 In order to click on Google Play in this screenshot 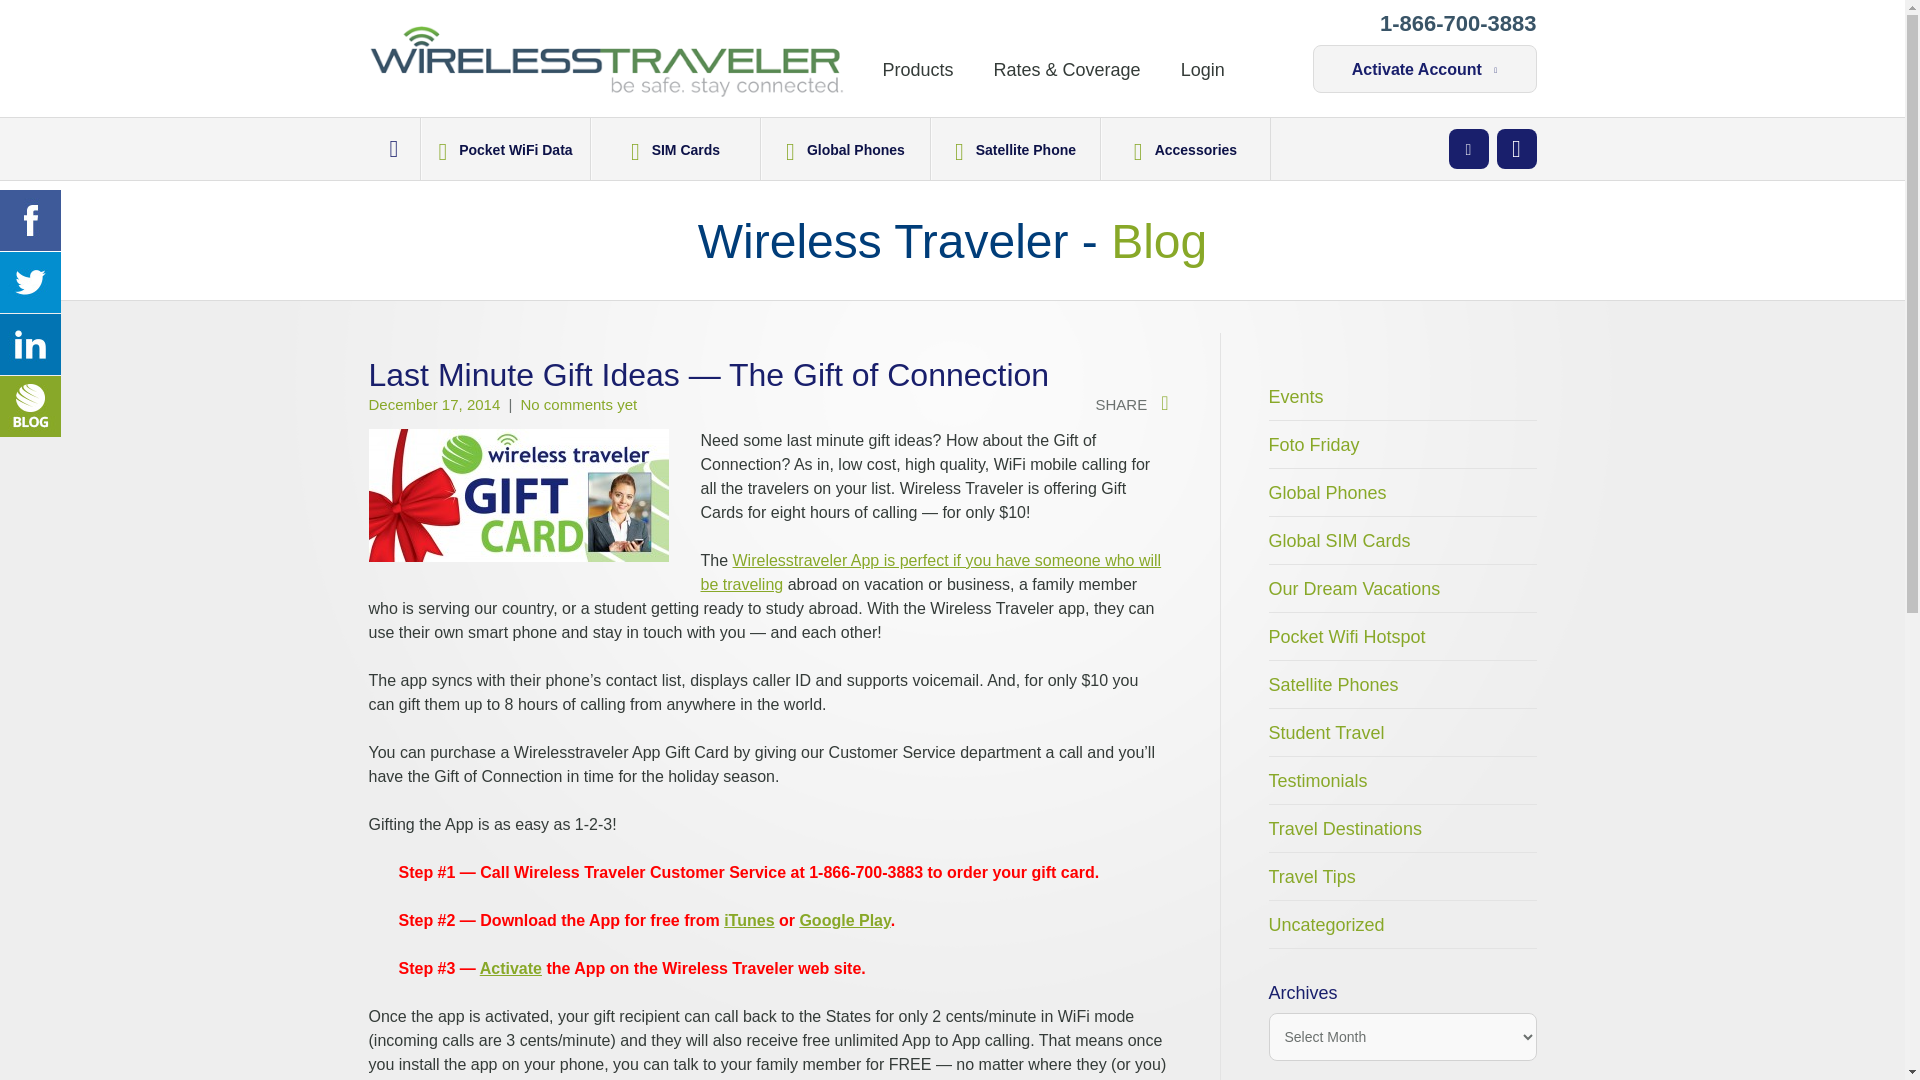, I will do `click(844, 920)`.